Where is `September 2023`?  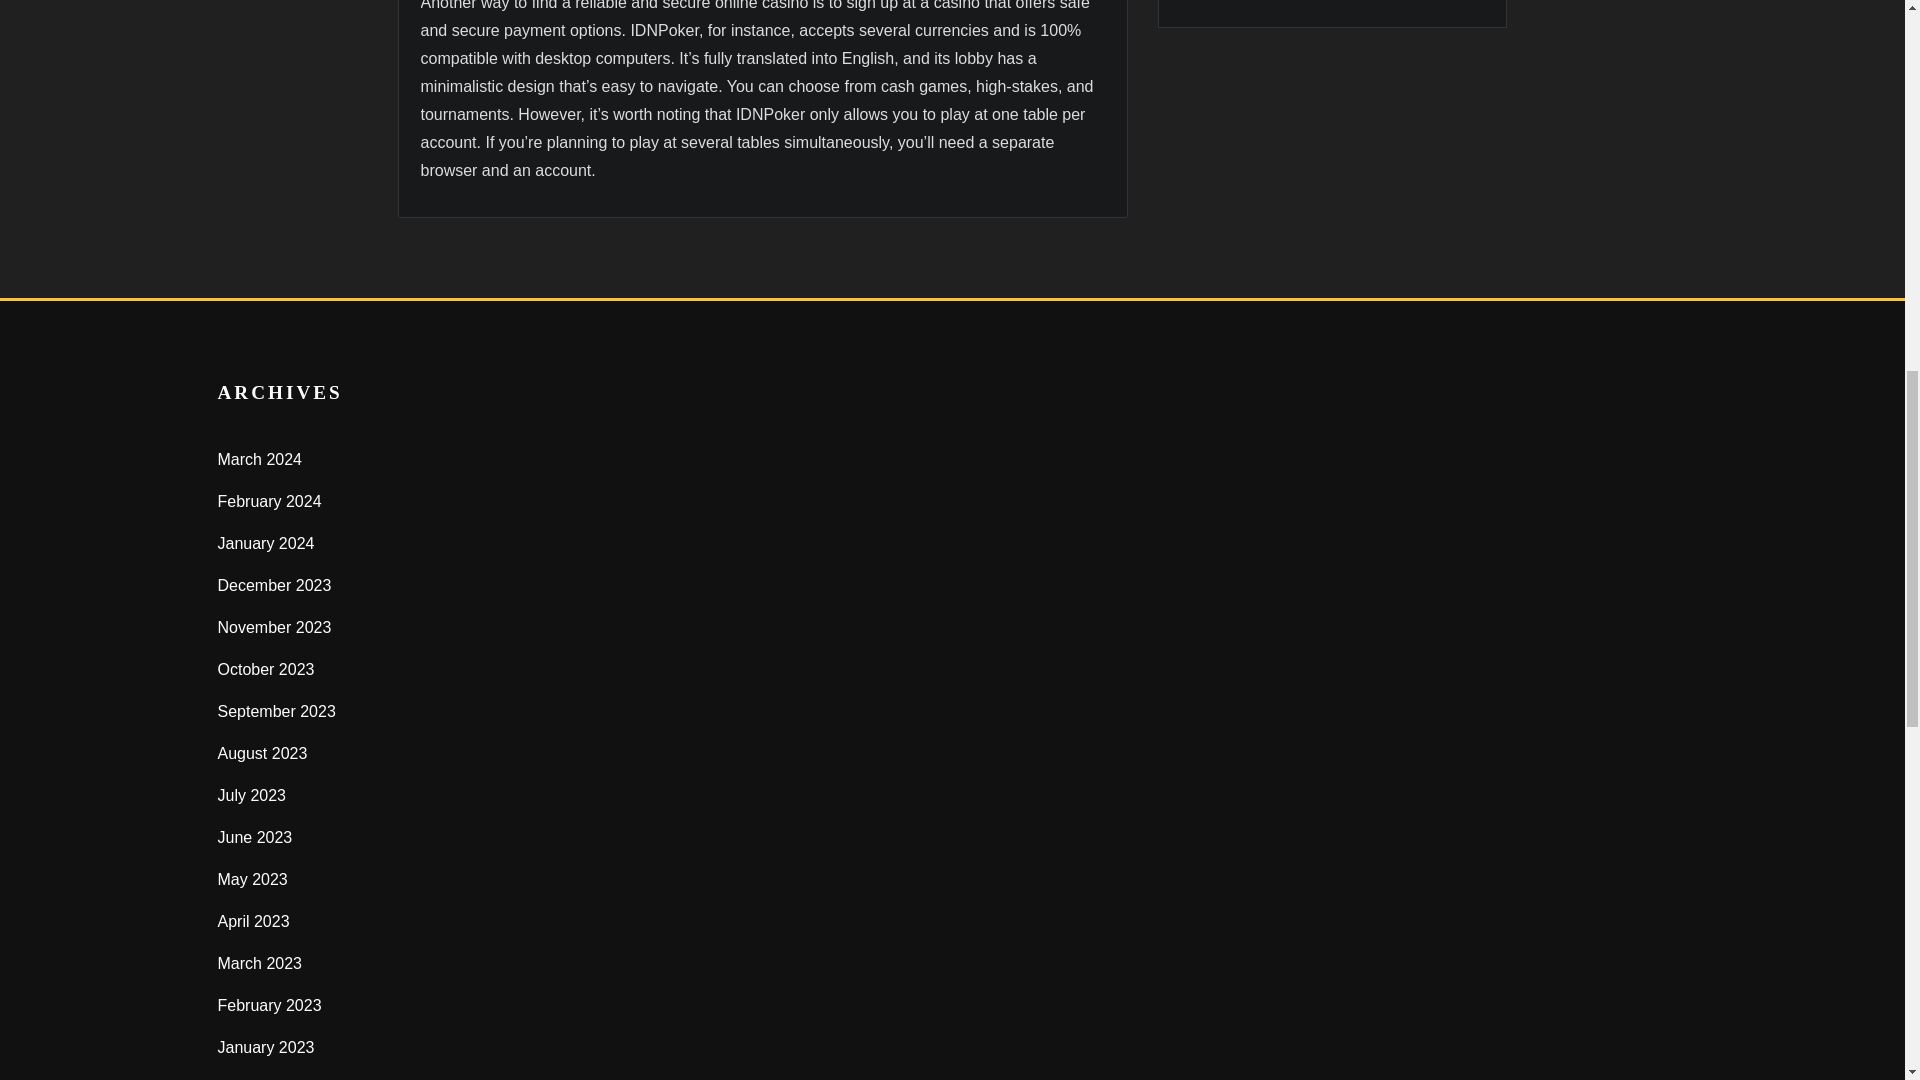 September 2023 is located at coordinates (277, 712).